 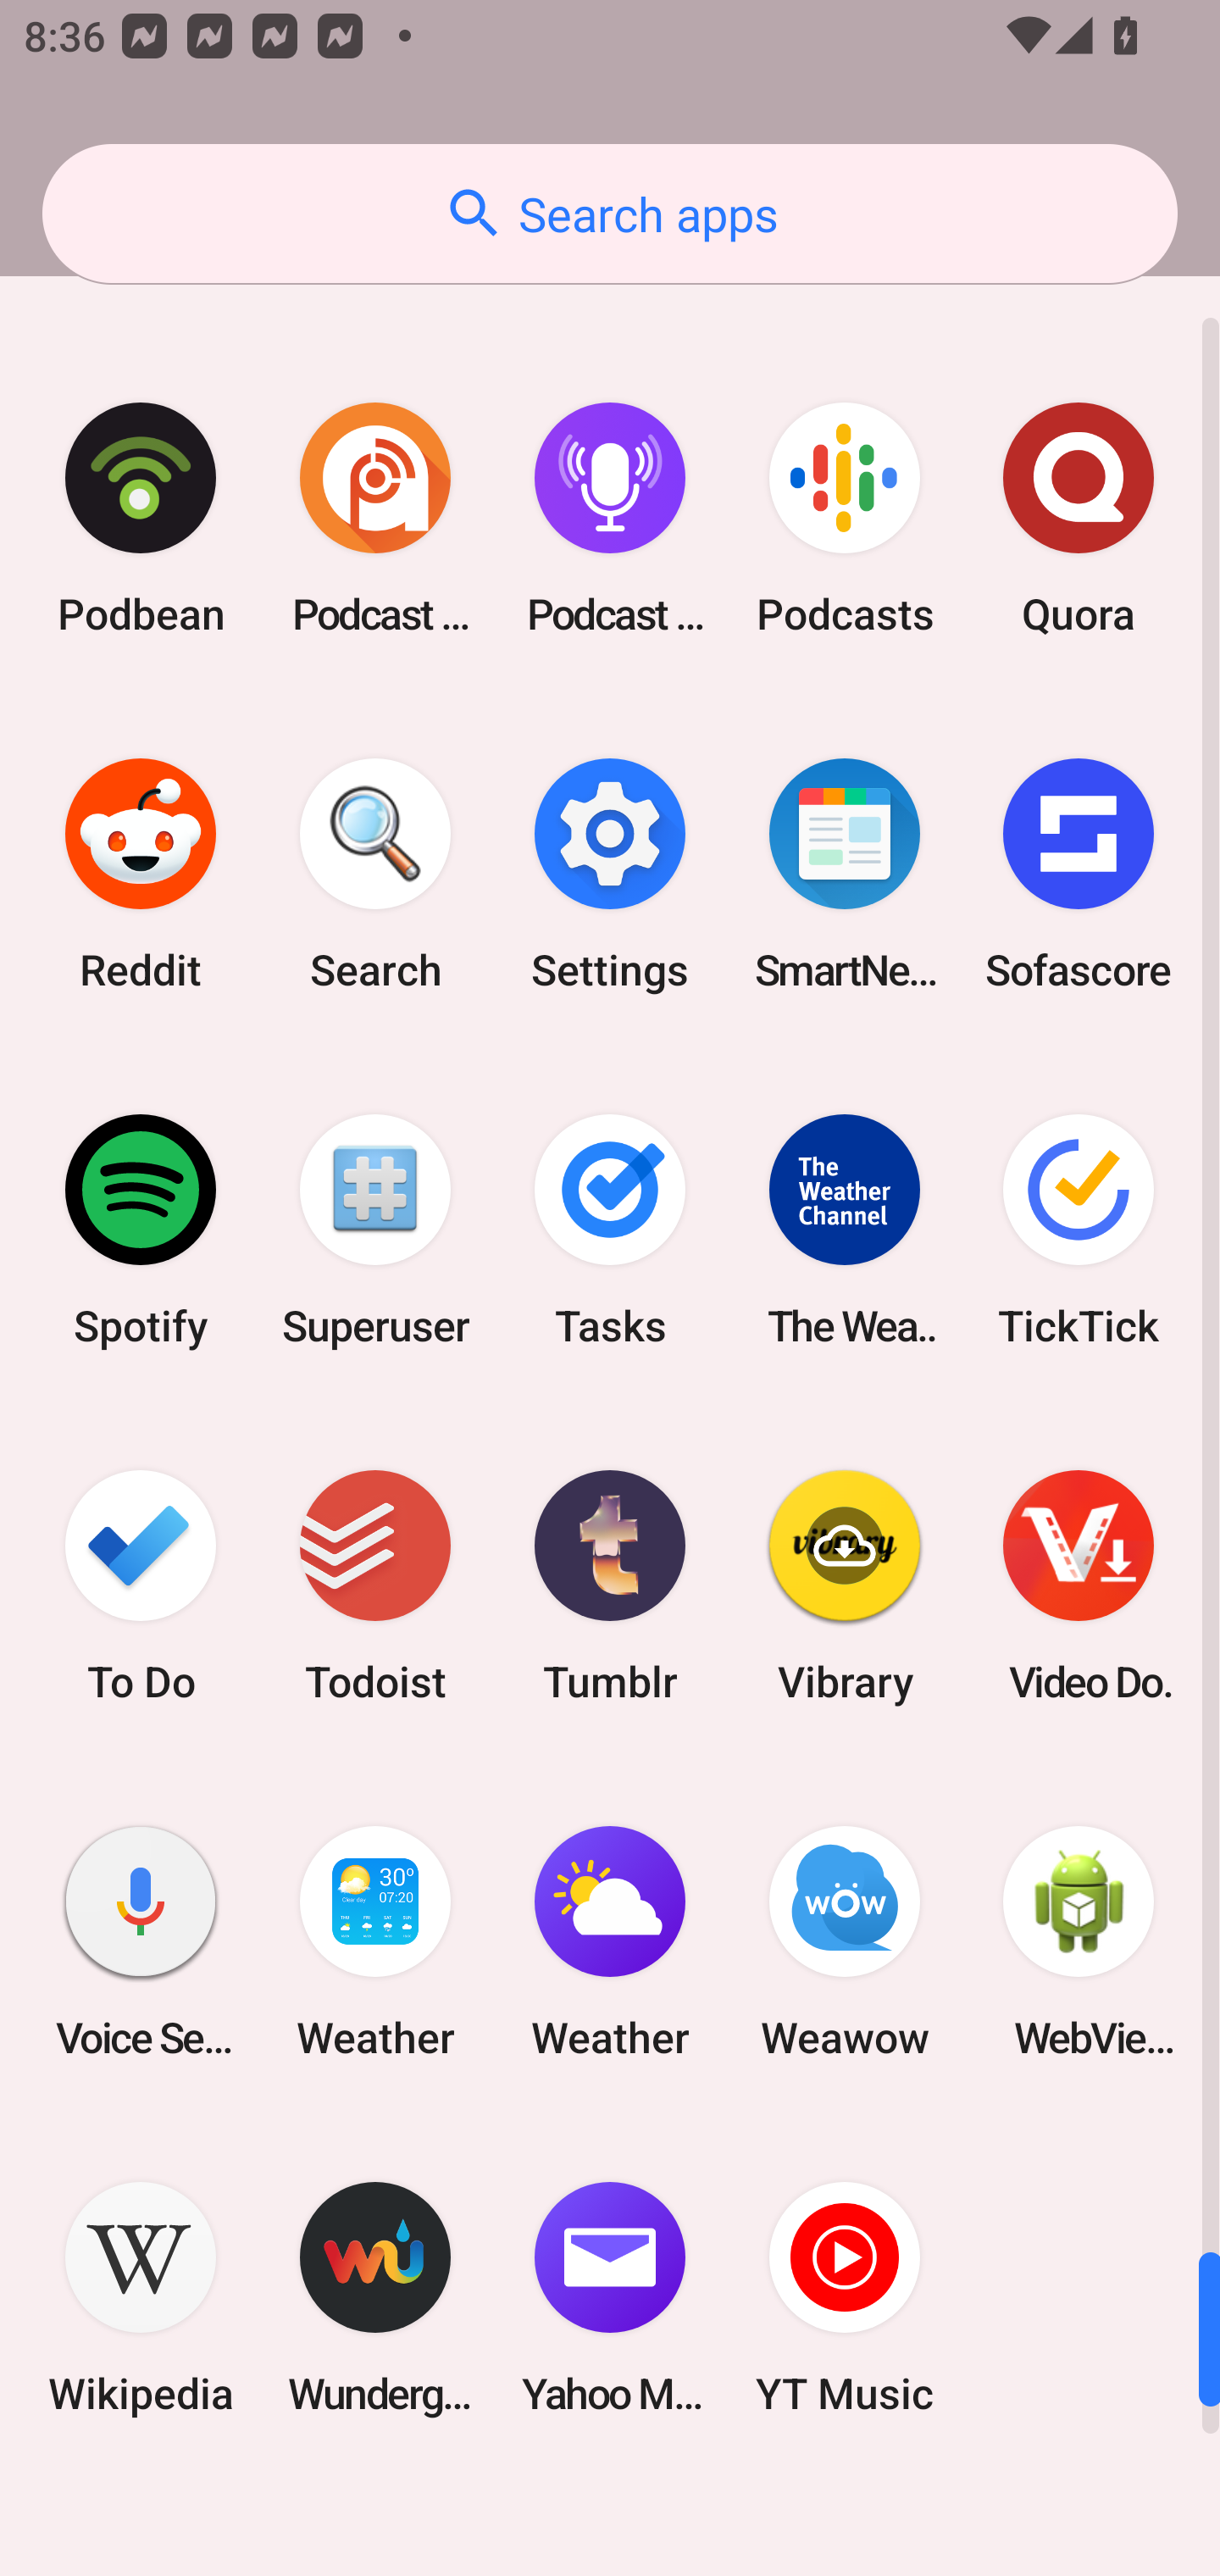 I want to click on Weather, so click(x=375, y=1942).